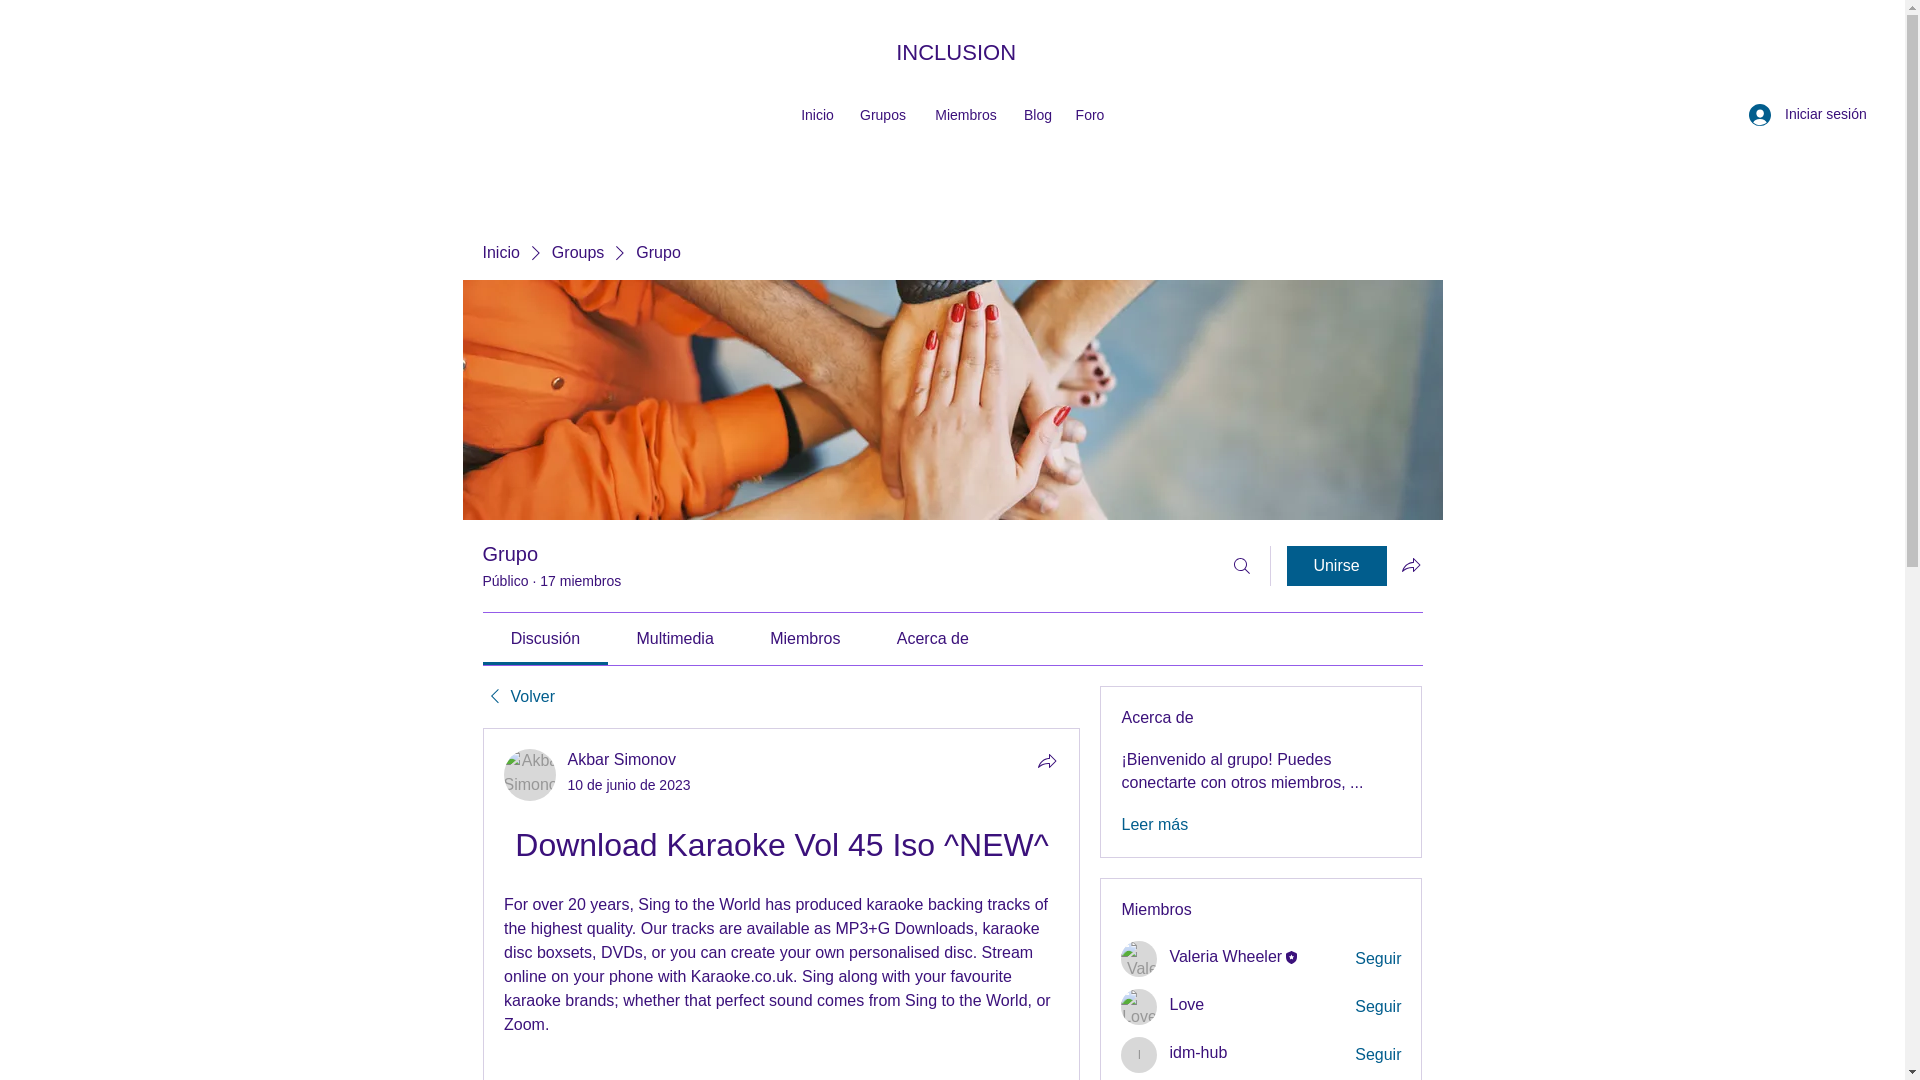 This screenshot has width=1920, height=1080. I want to click on Foro, so click(1089, 114).